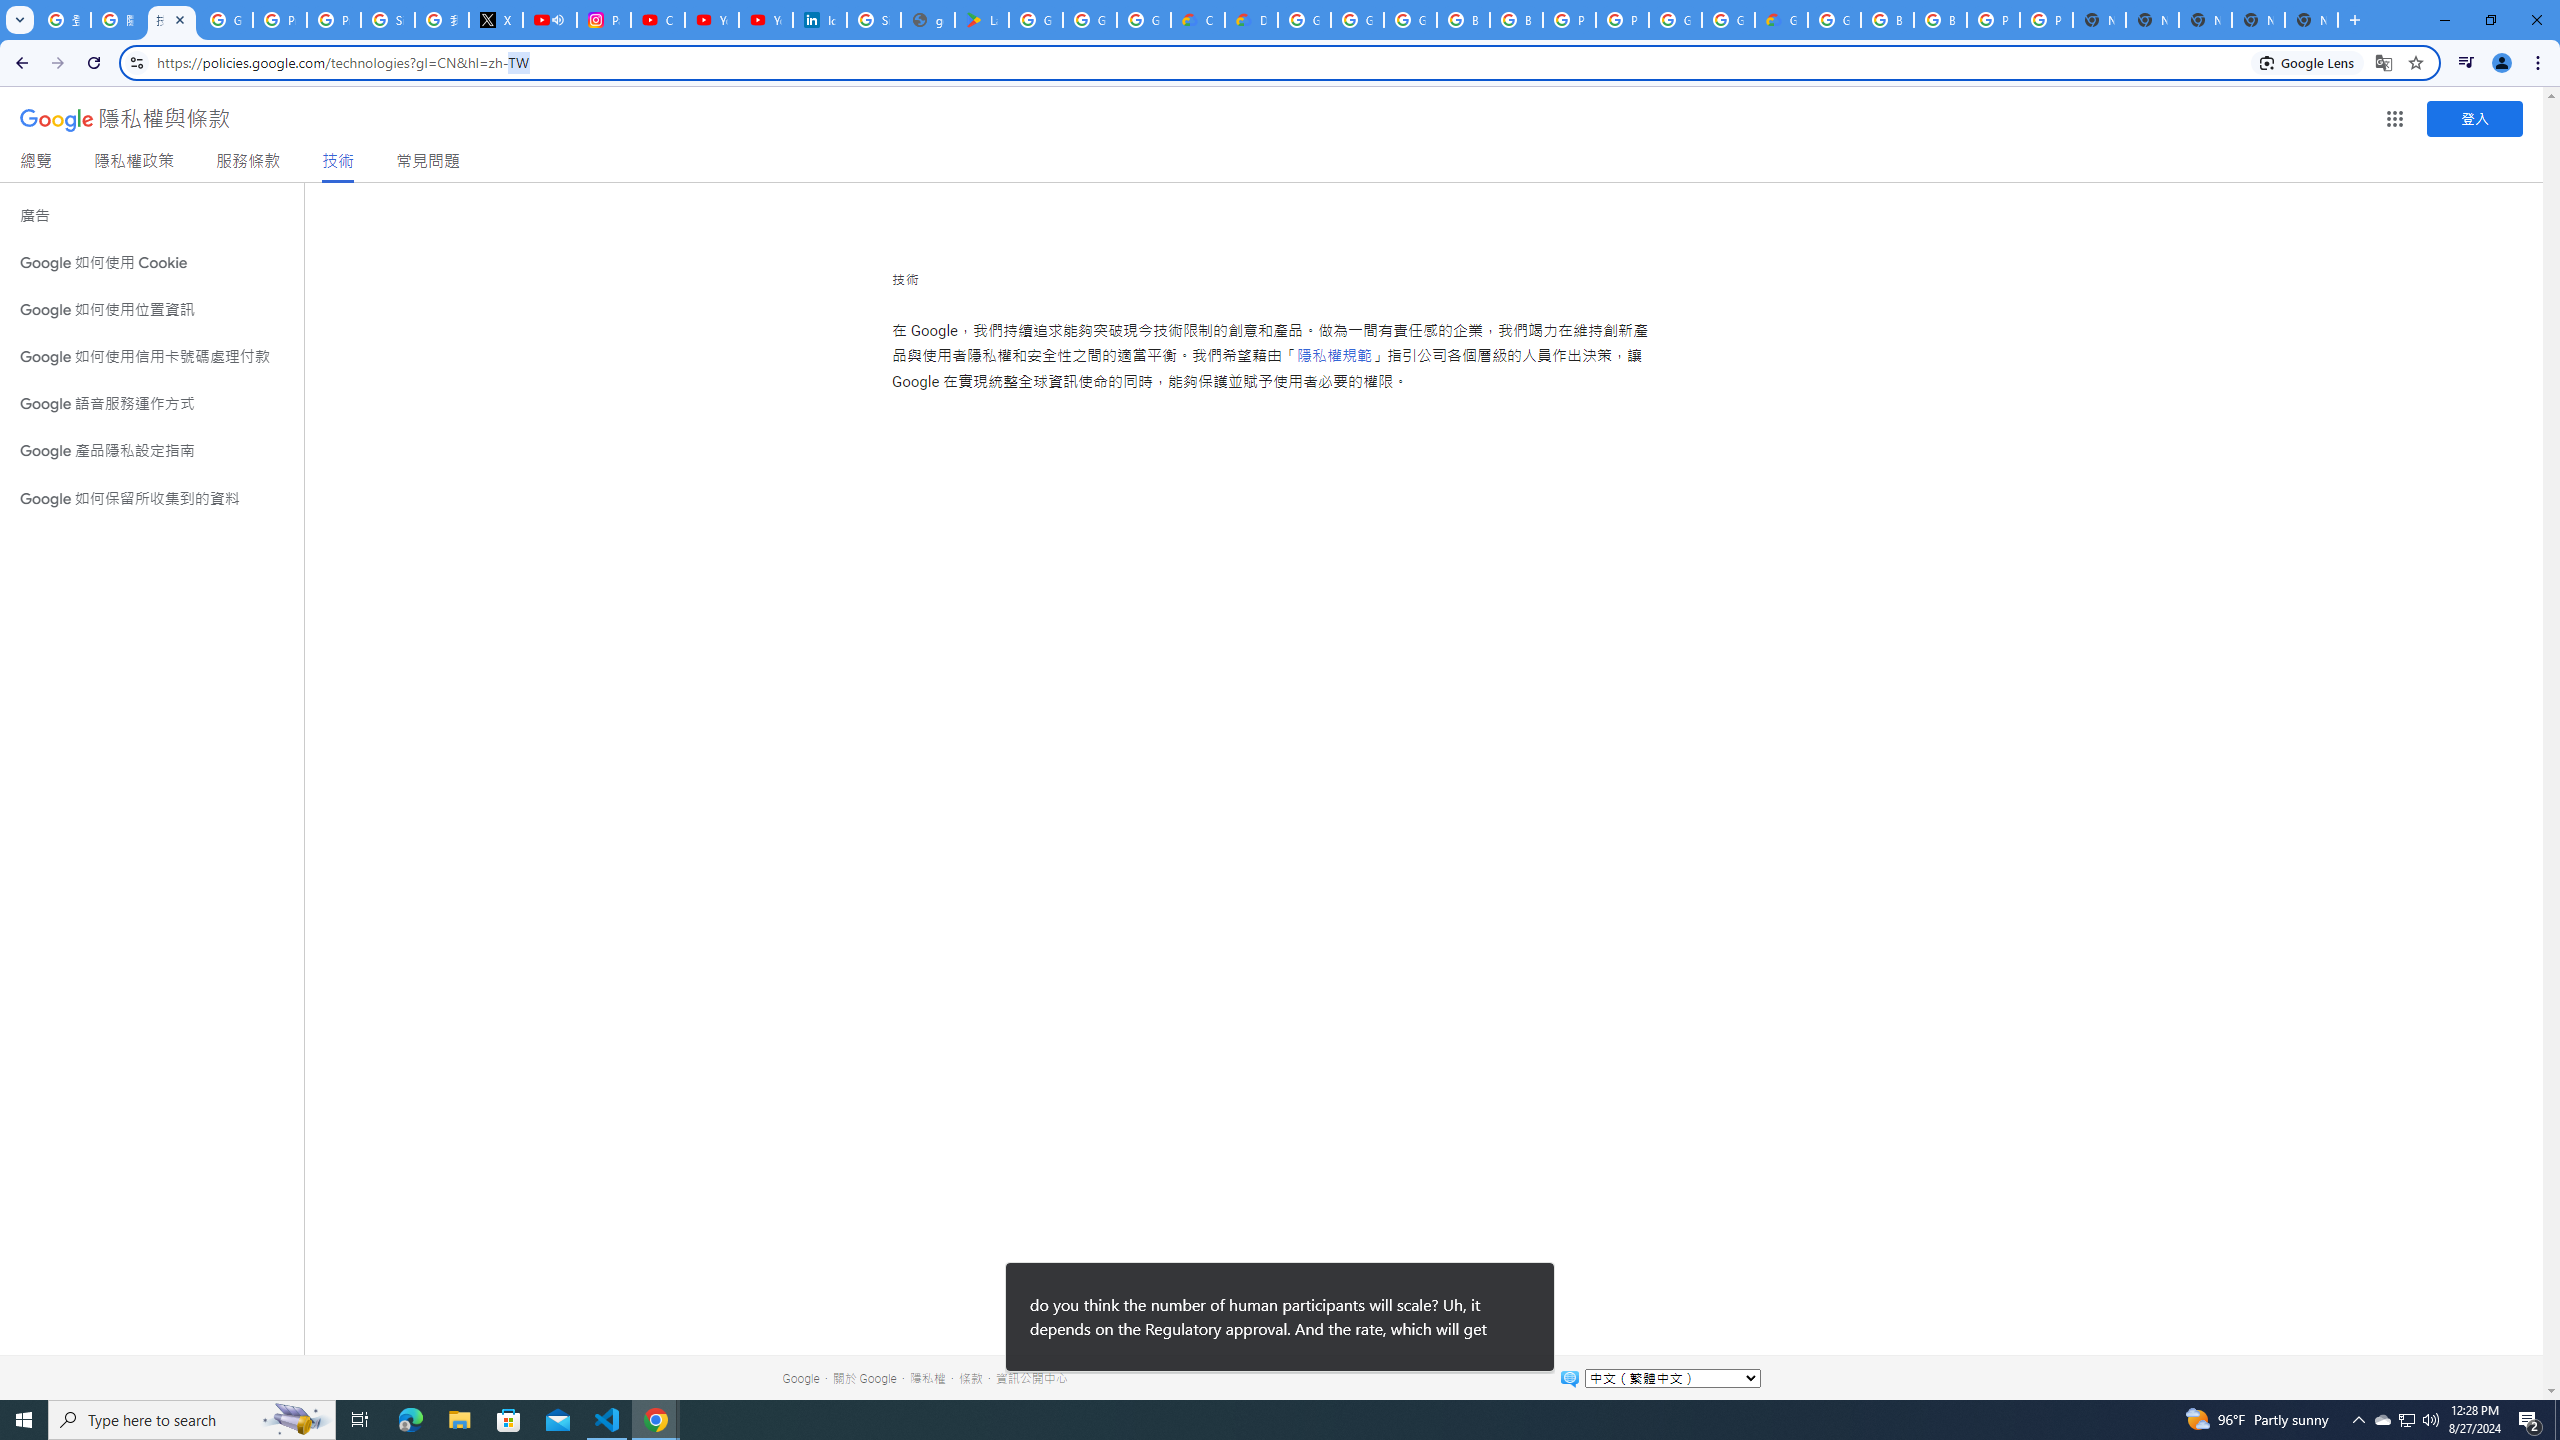  What do you see at coordinates (1940, 20) in the screenshot?
I see `Browse Chrome as a guest - Computer - Google Chrome Help` at bounding box center [1940, 20].